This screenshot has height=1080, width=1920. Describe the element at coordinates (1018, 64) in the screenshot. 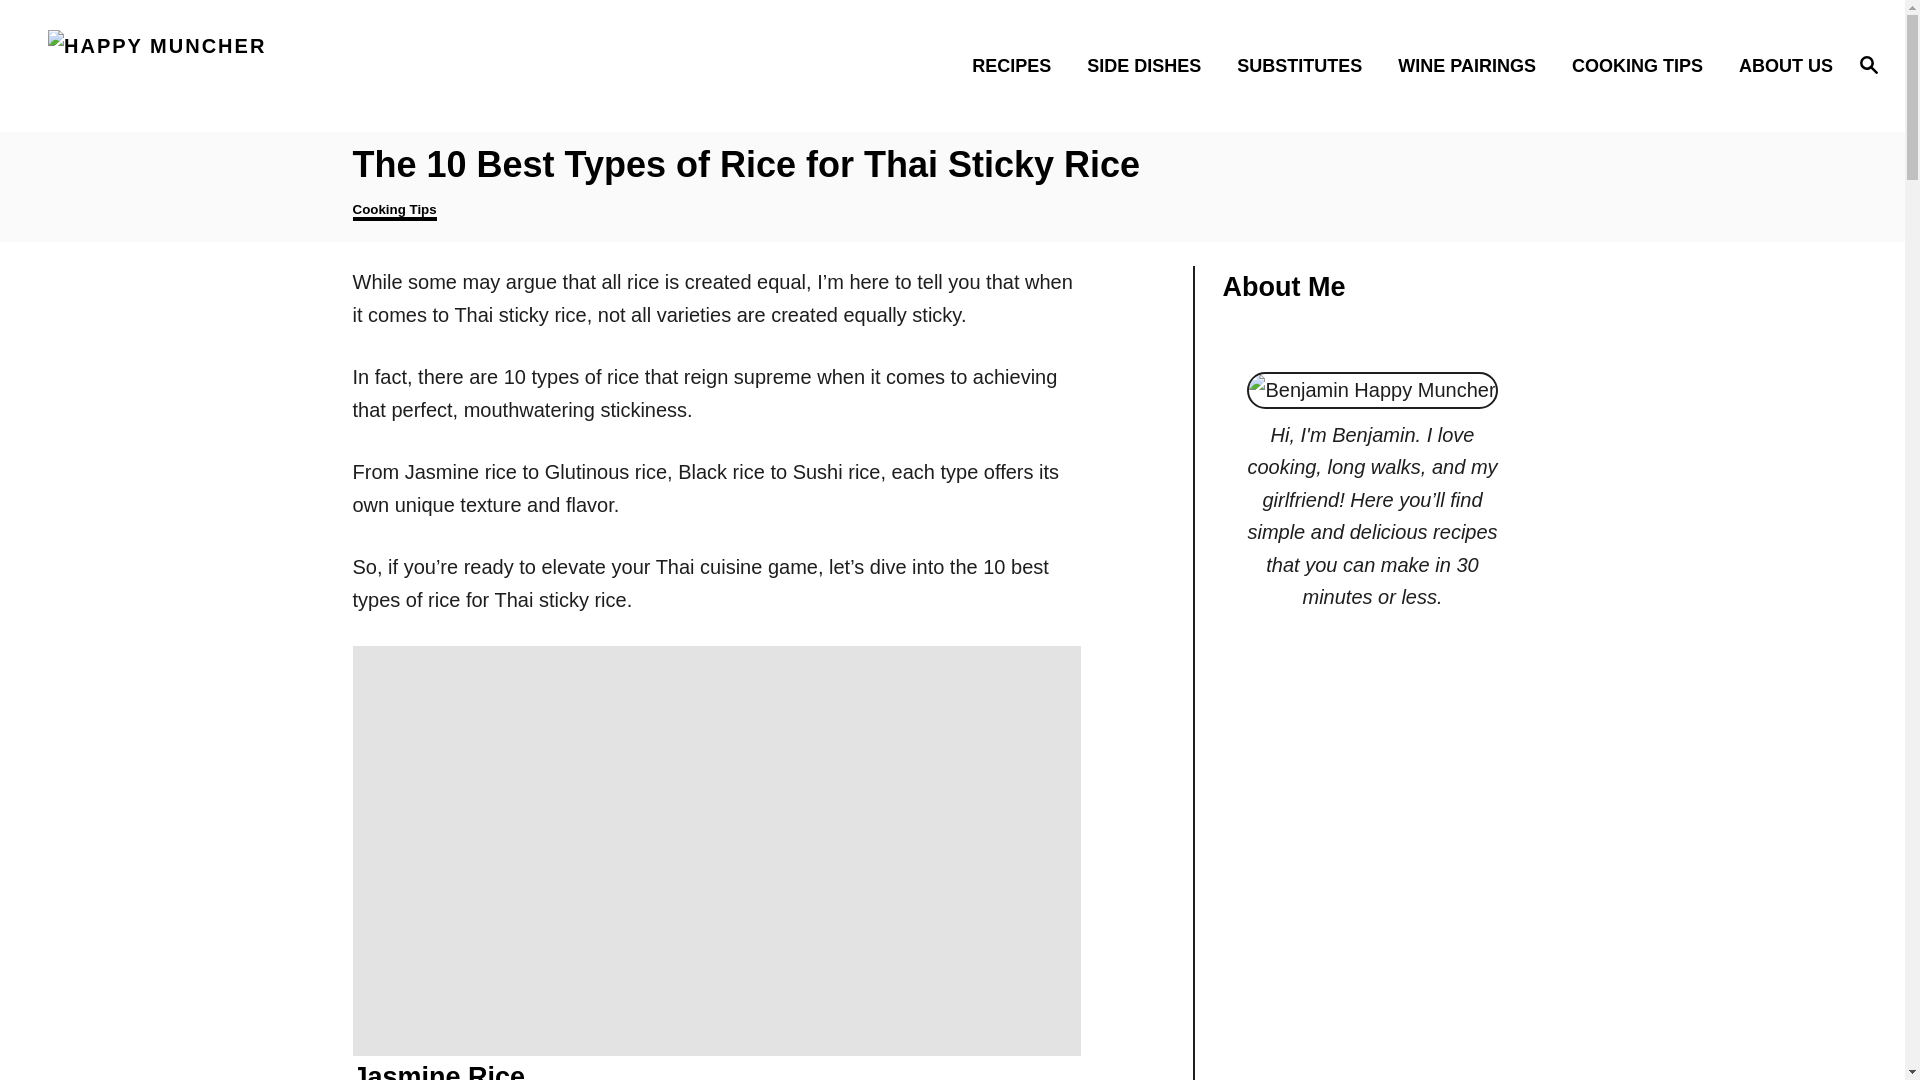

I see `RECIPES` at that location.